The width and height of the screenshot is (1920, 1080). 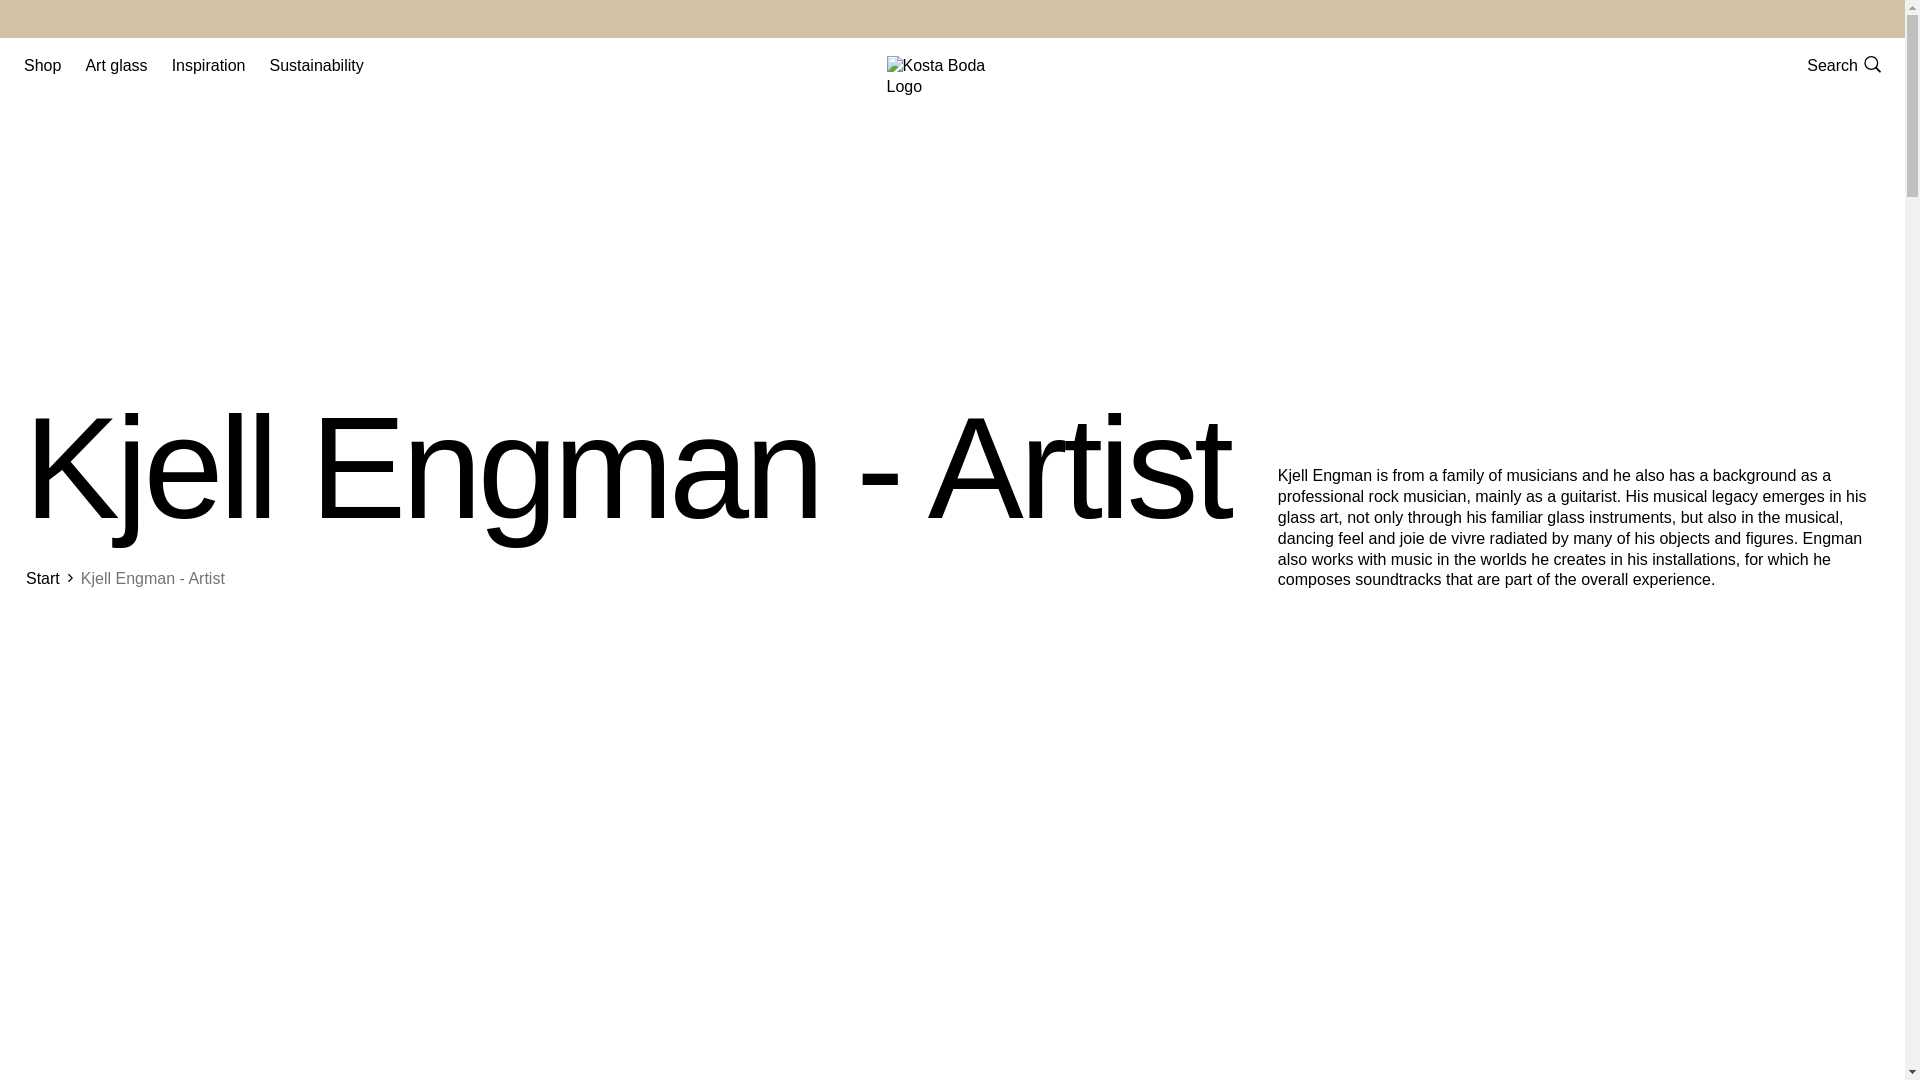 I want to click on Shop, so click(x=42, y=65).